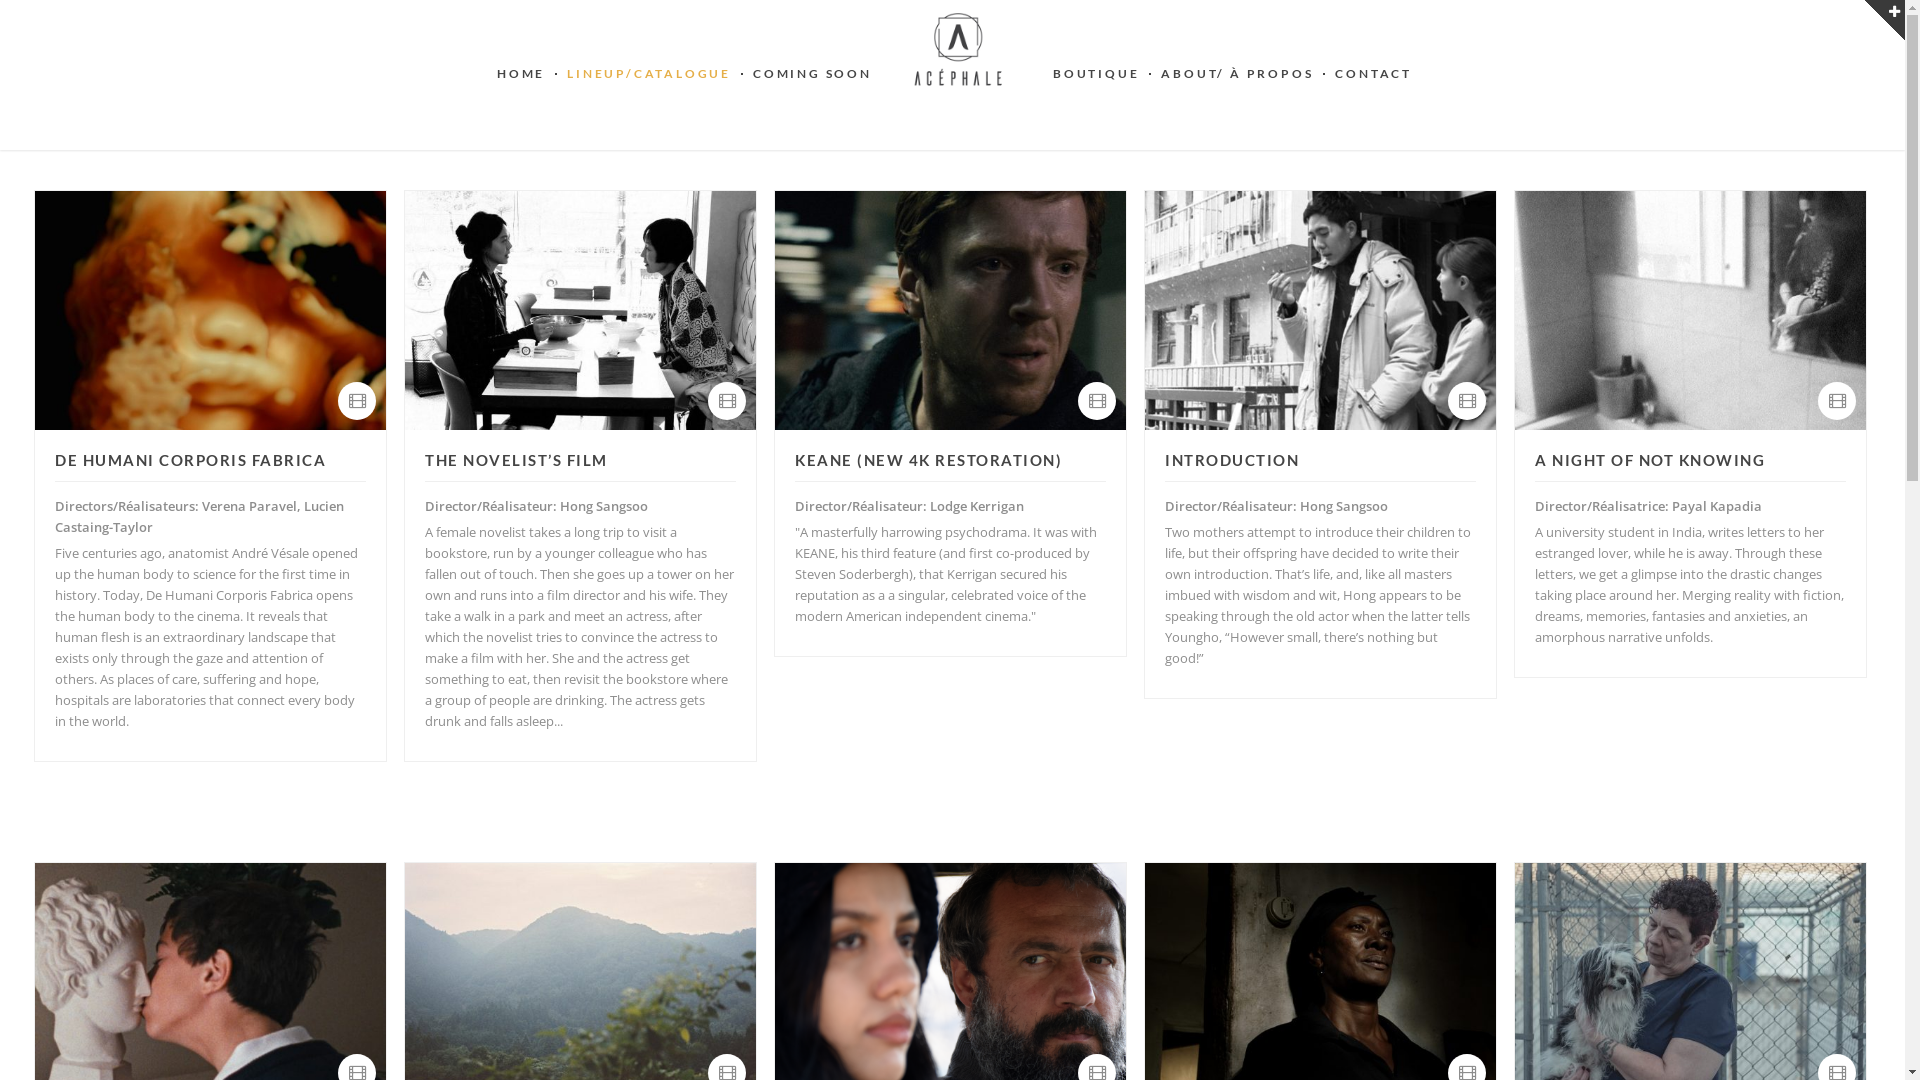 The image size is (1920, 1080). Describe the element at coordinates (521, 74) in the screenshot. I see `HOME` at that location.